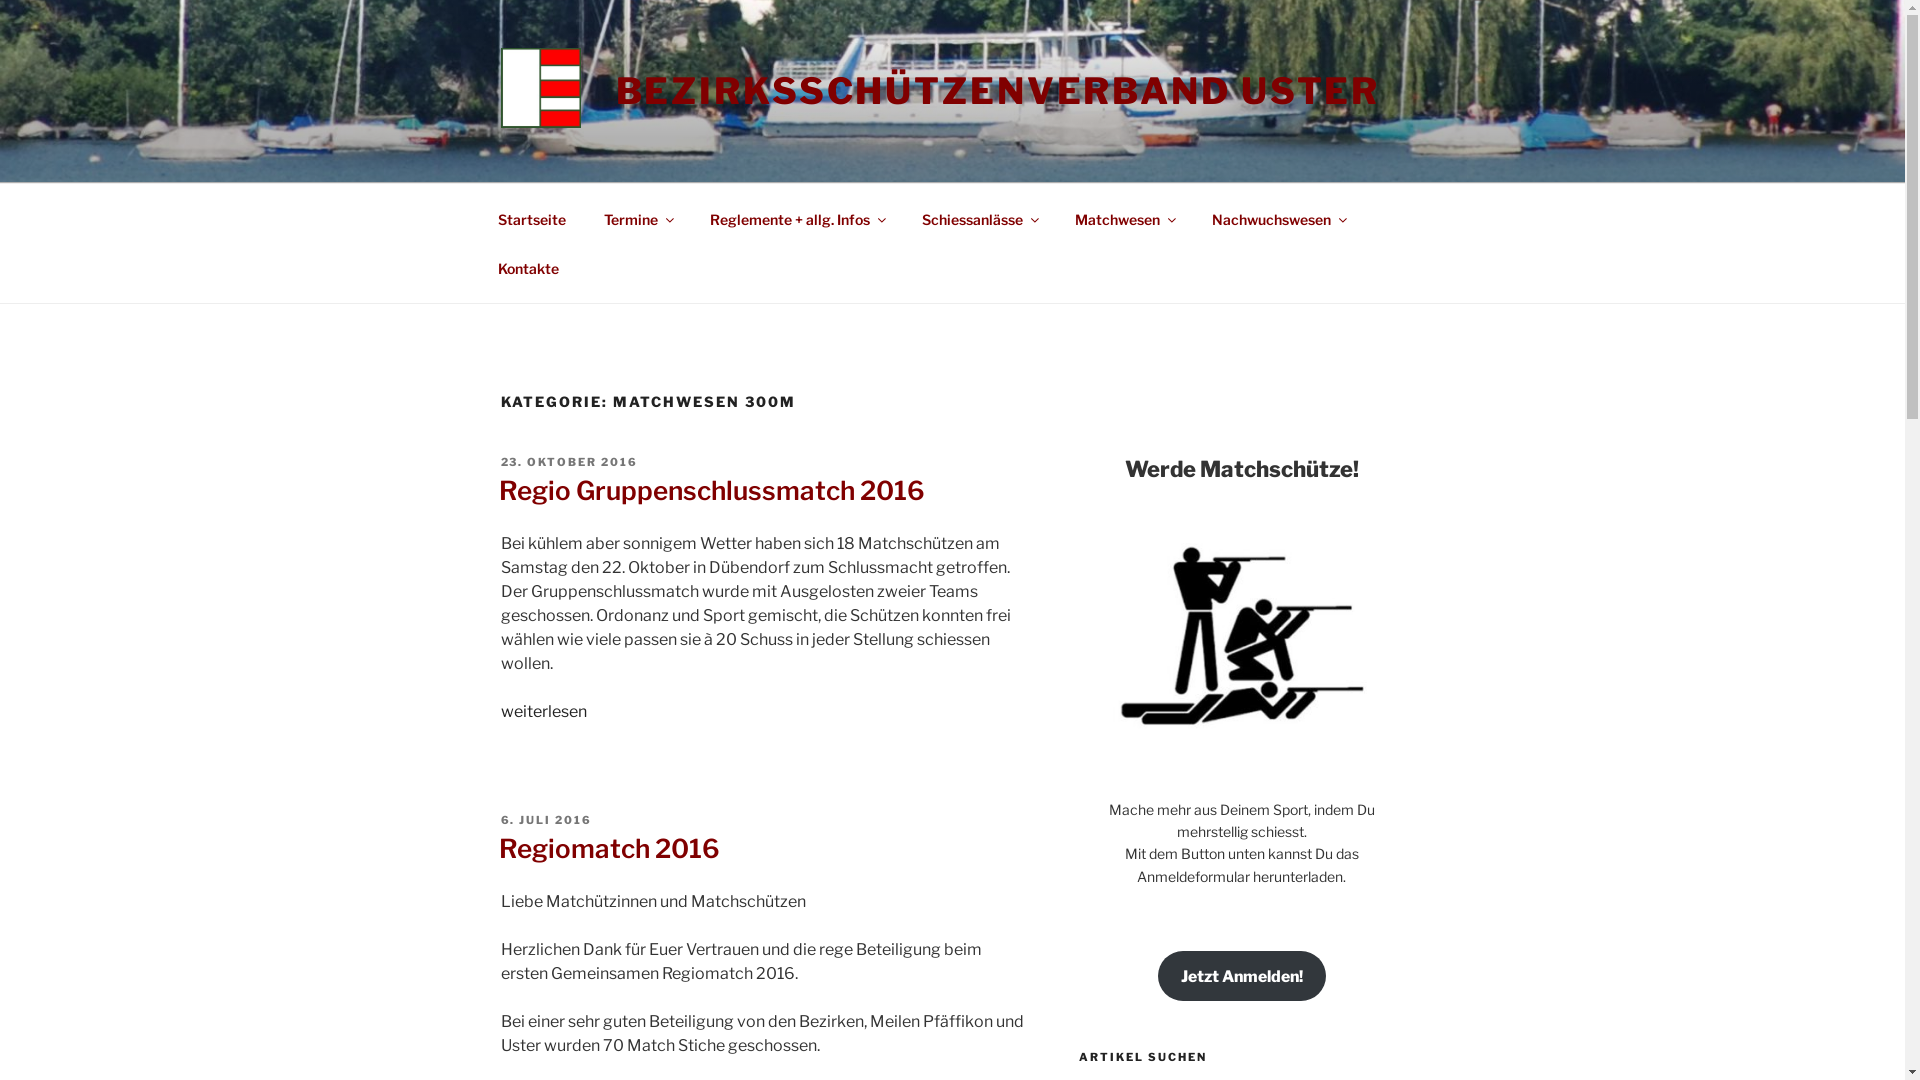 The width and height of the screenshot is (1920, 1080). I want to click on Nachwuchswesen, so click(1278, 218).